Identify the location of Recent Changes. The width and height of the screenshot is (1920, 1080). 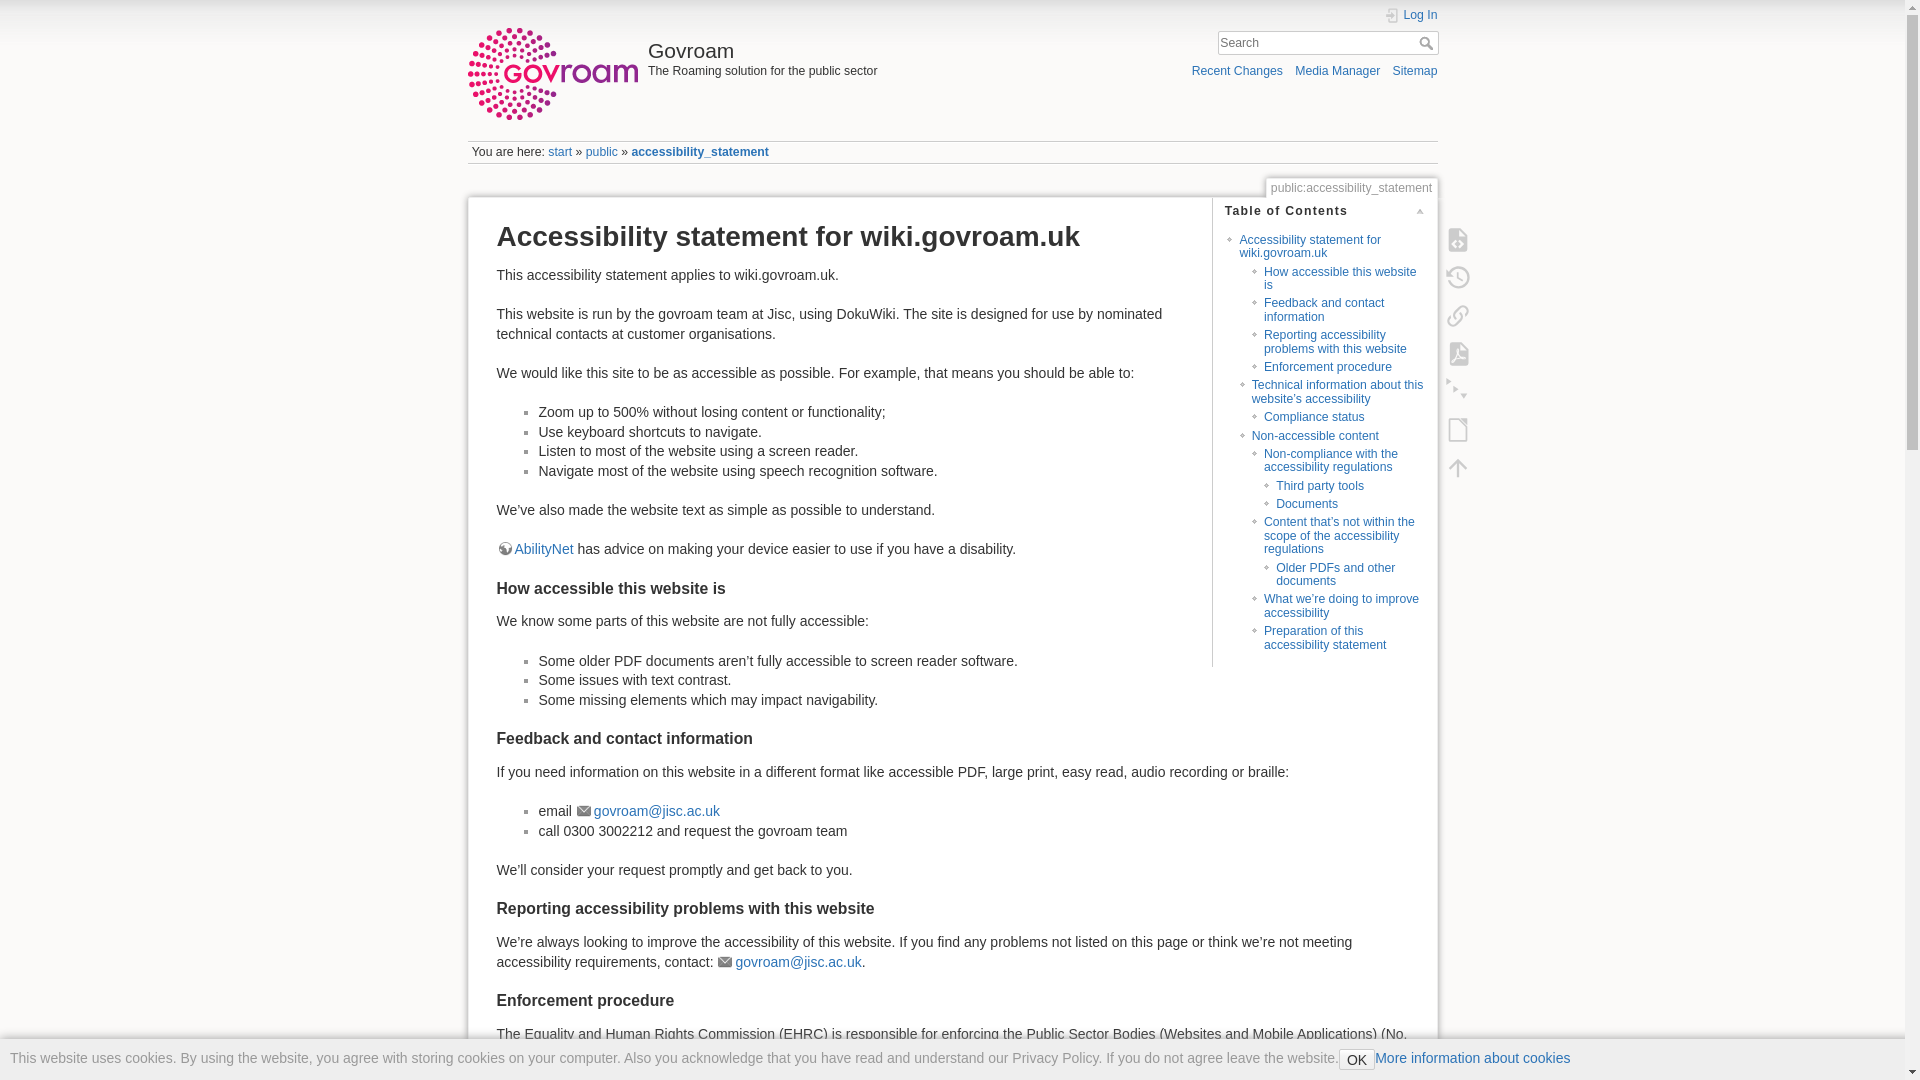
(1237, 70).